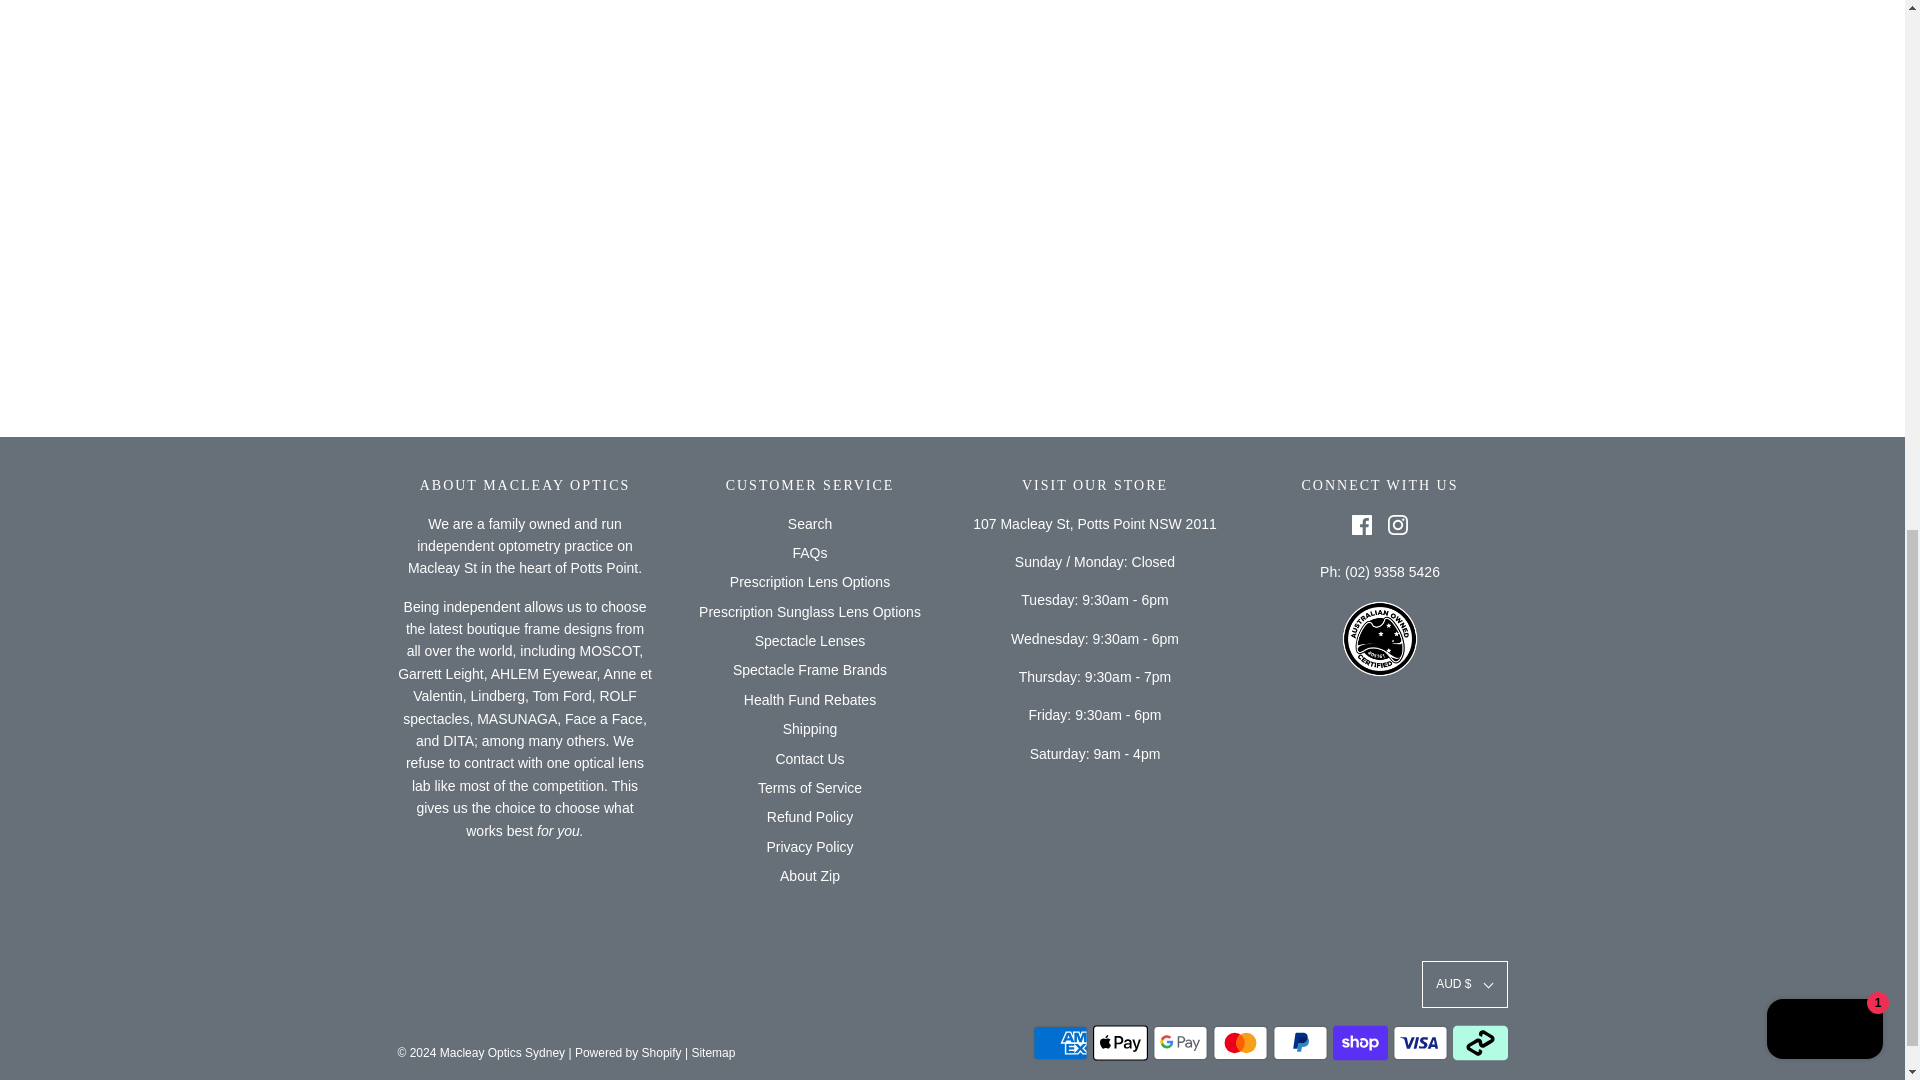  I want to click on American Express, so click(1059, 1042).